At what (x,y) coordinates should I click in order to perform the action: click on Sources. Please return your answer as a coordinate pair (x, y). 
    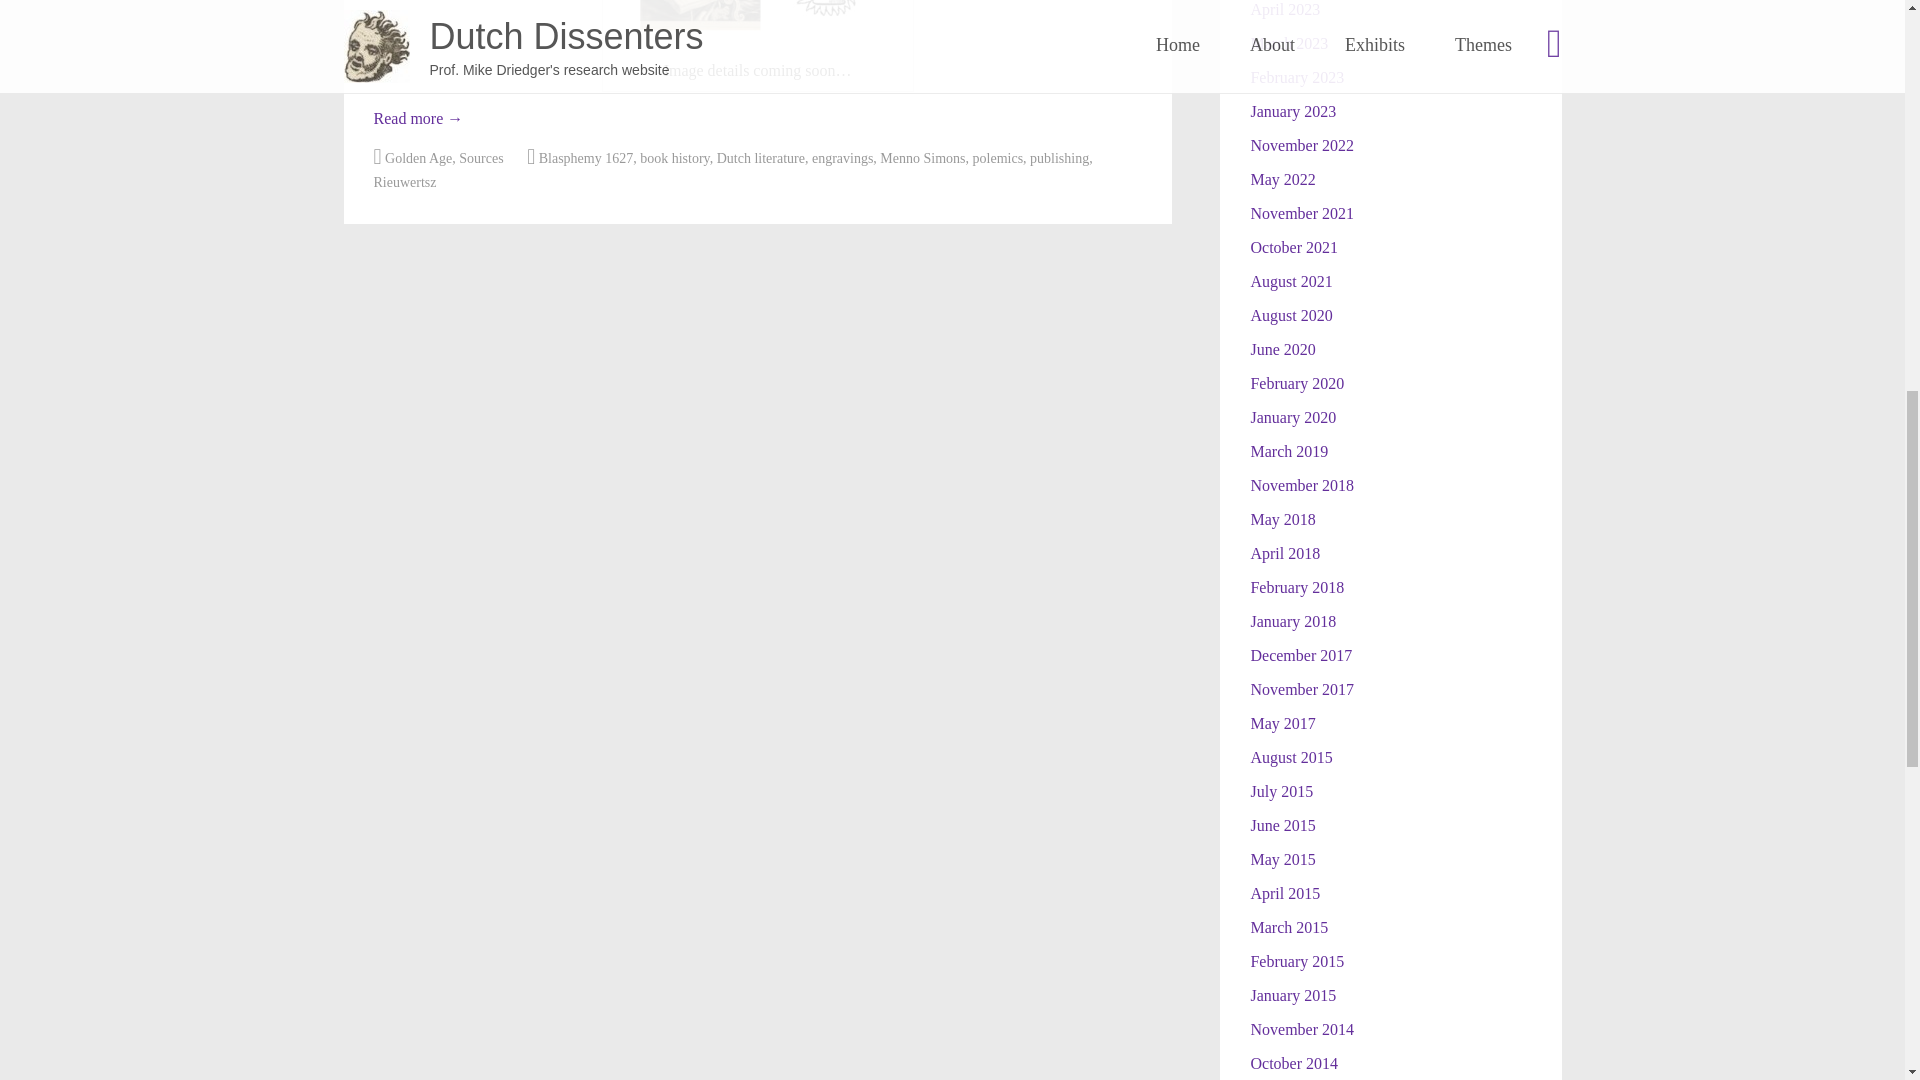
    Looking at the image, I should click on (480, 158).